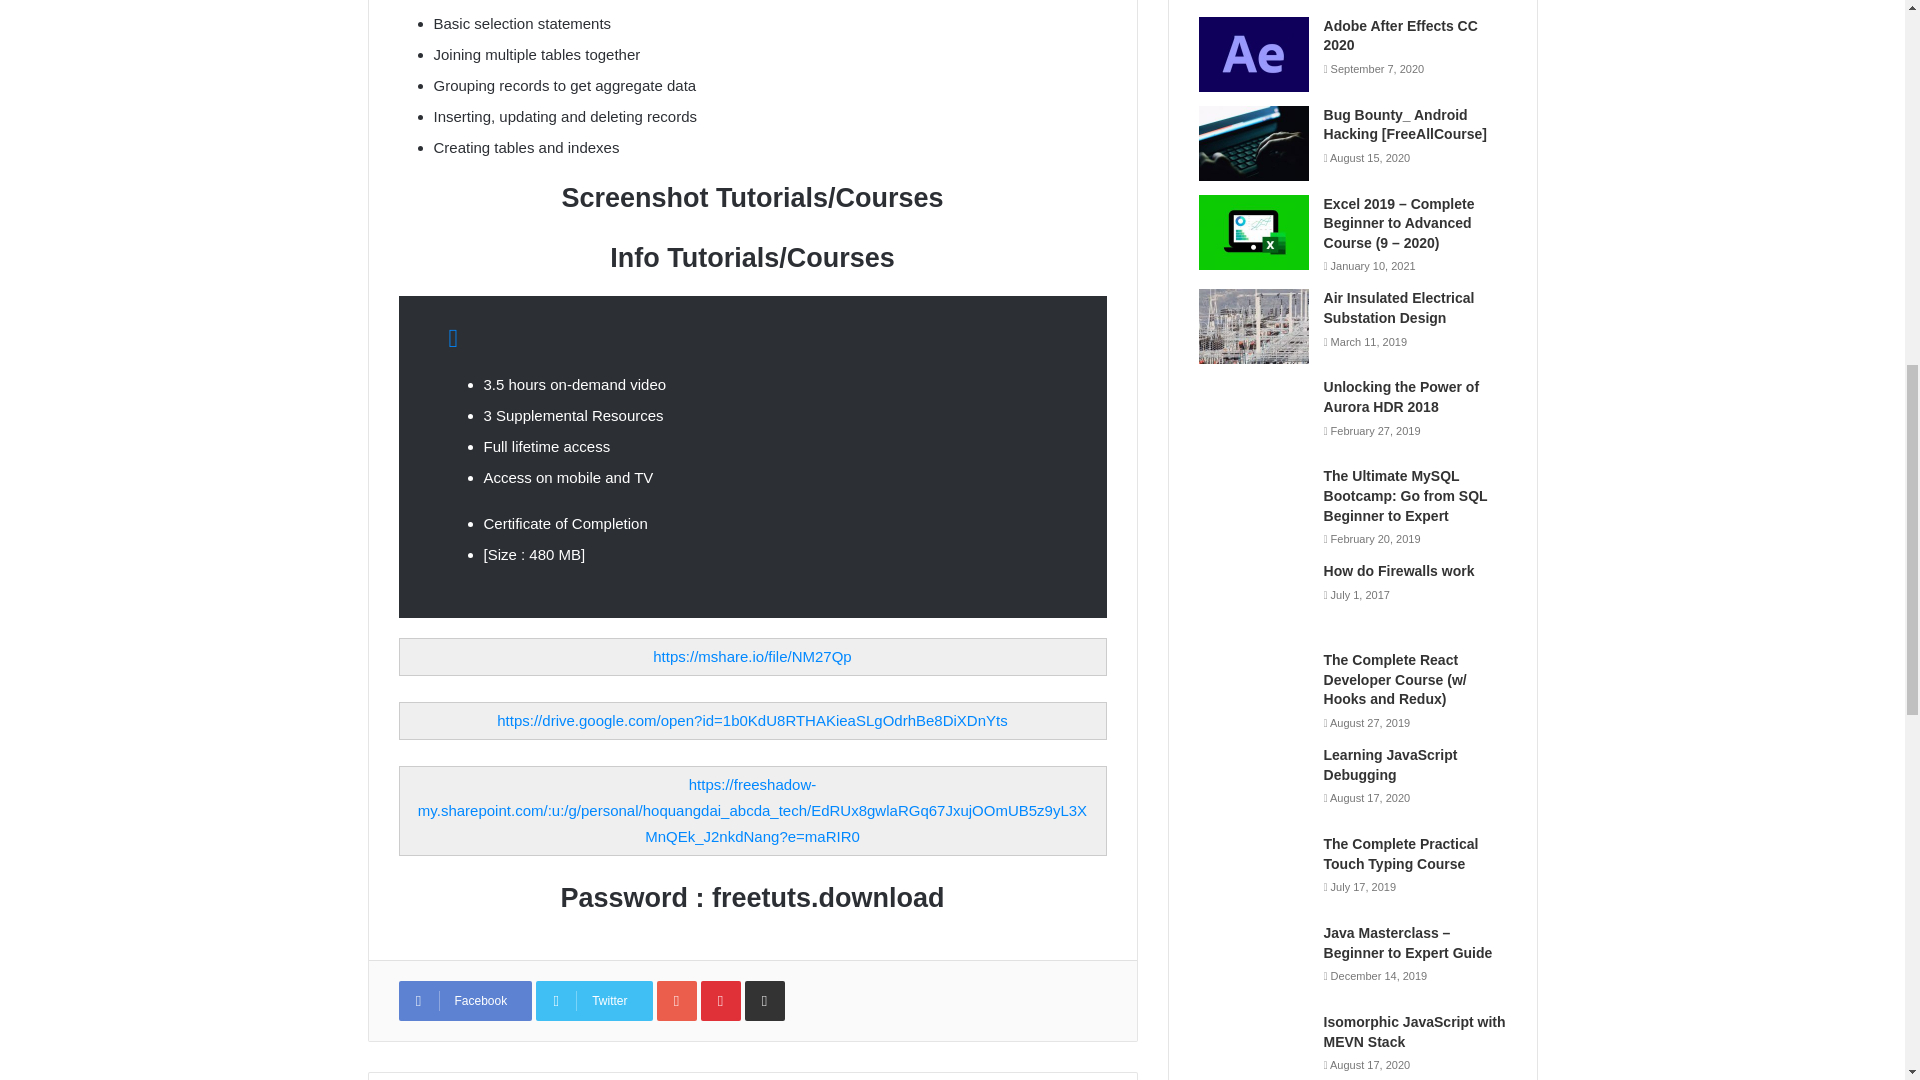 The image size is (1920, 1080). Describe the element at coordinates (594, 1000) in the screenshot. I see `Twitter` at that location.